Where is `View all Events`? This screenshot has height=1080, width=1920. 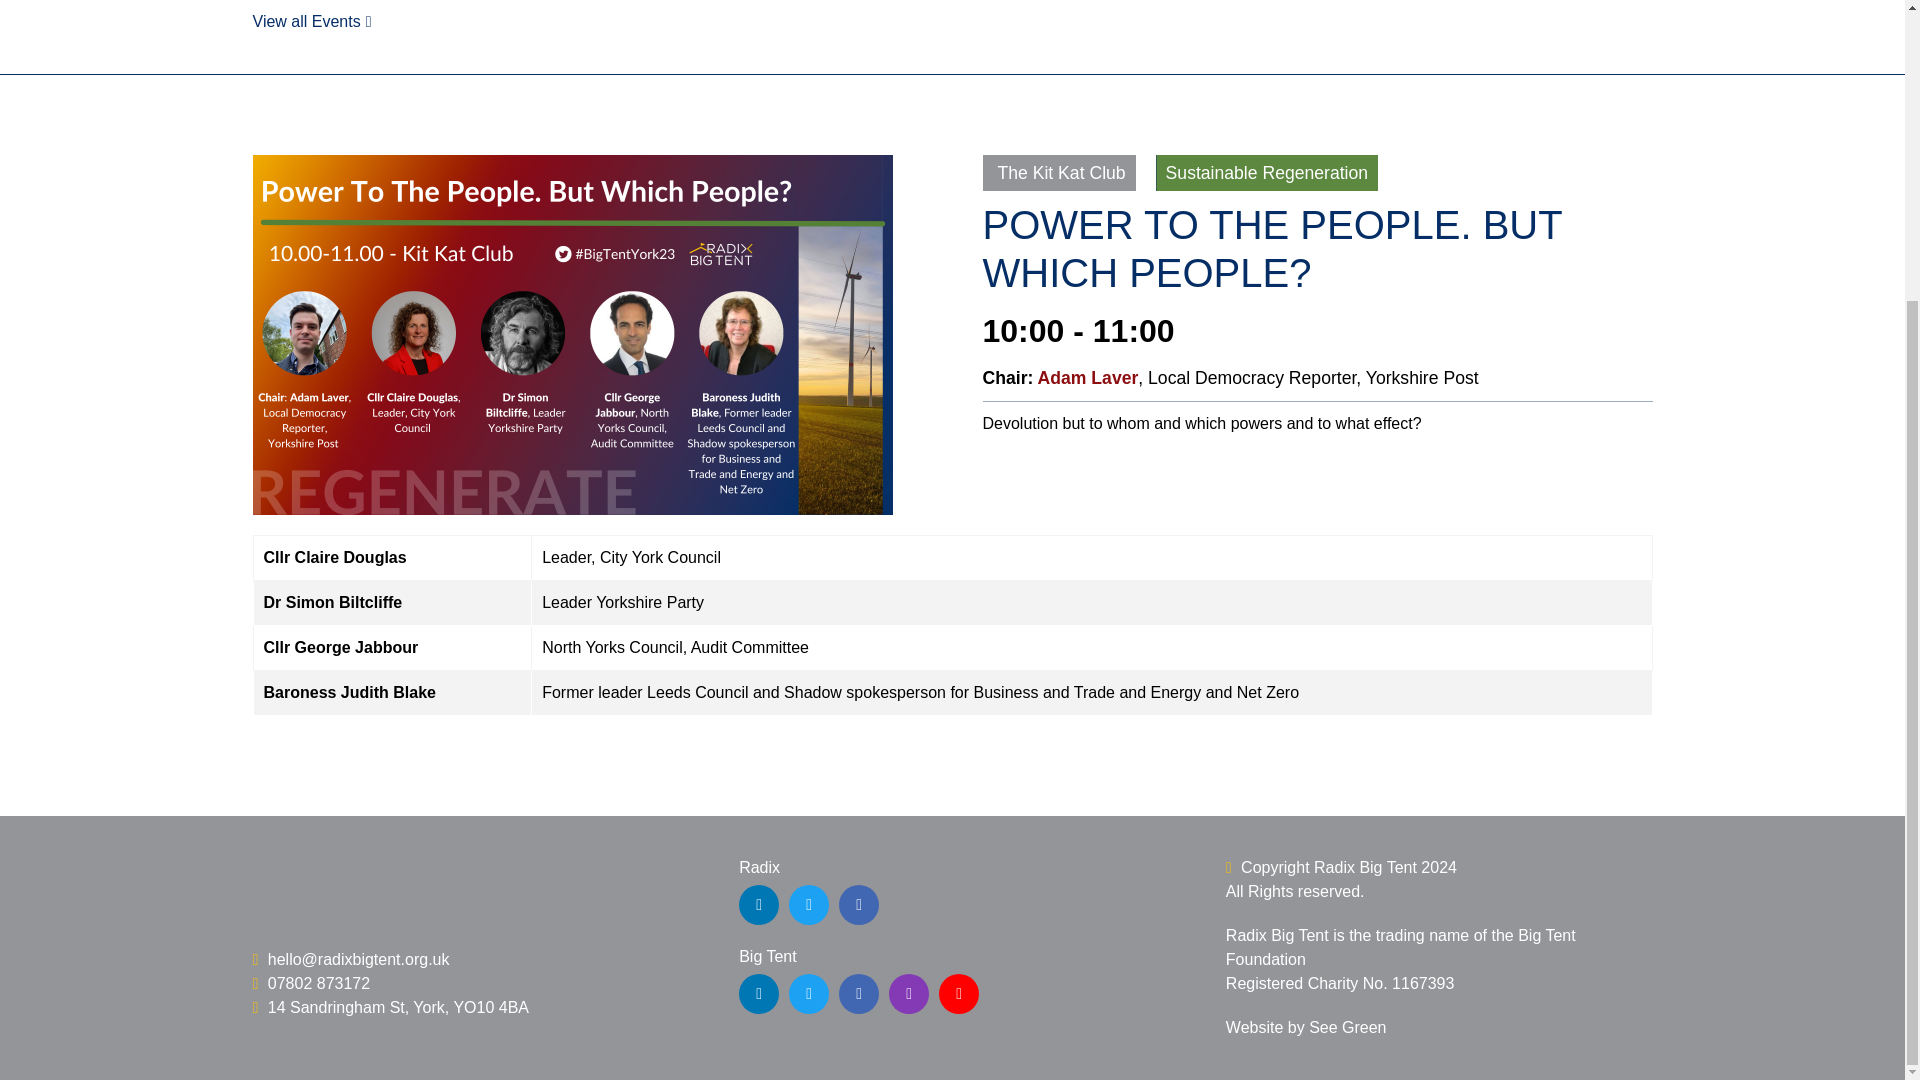
View all Events is located at coordinates (310, 21).